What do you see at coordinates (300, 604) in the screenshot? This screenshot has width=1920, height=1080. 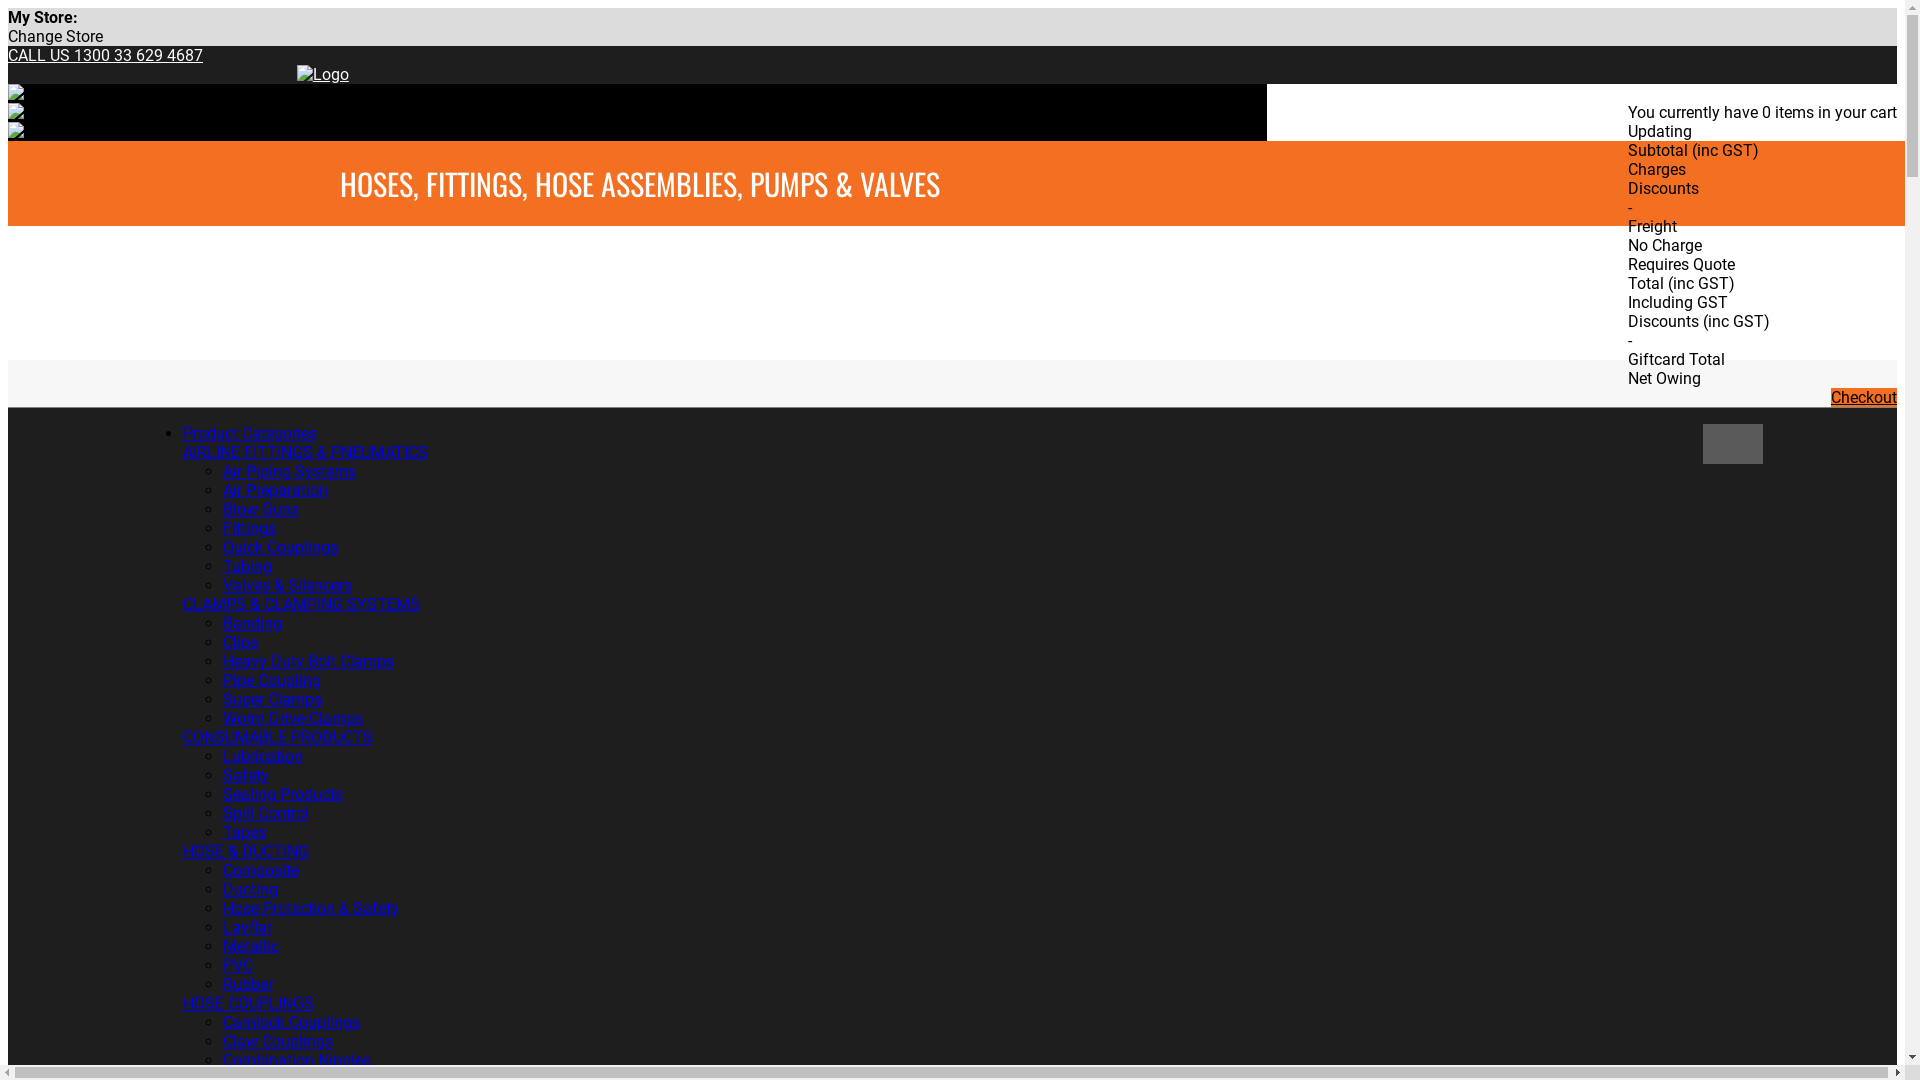 I see `CLAMPS & CLAMPING SYSTEMS` at bounding box center [300, 604].